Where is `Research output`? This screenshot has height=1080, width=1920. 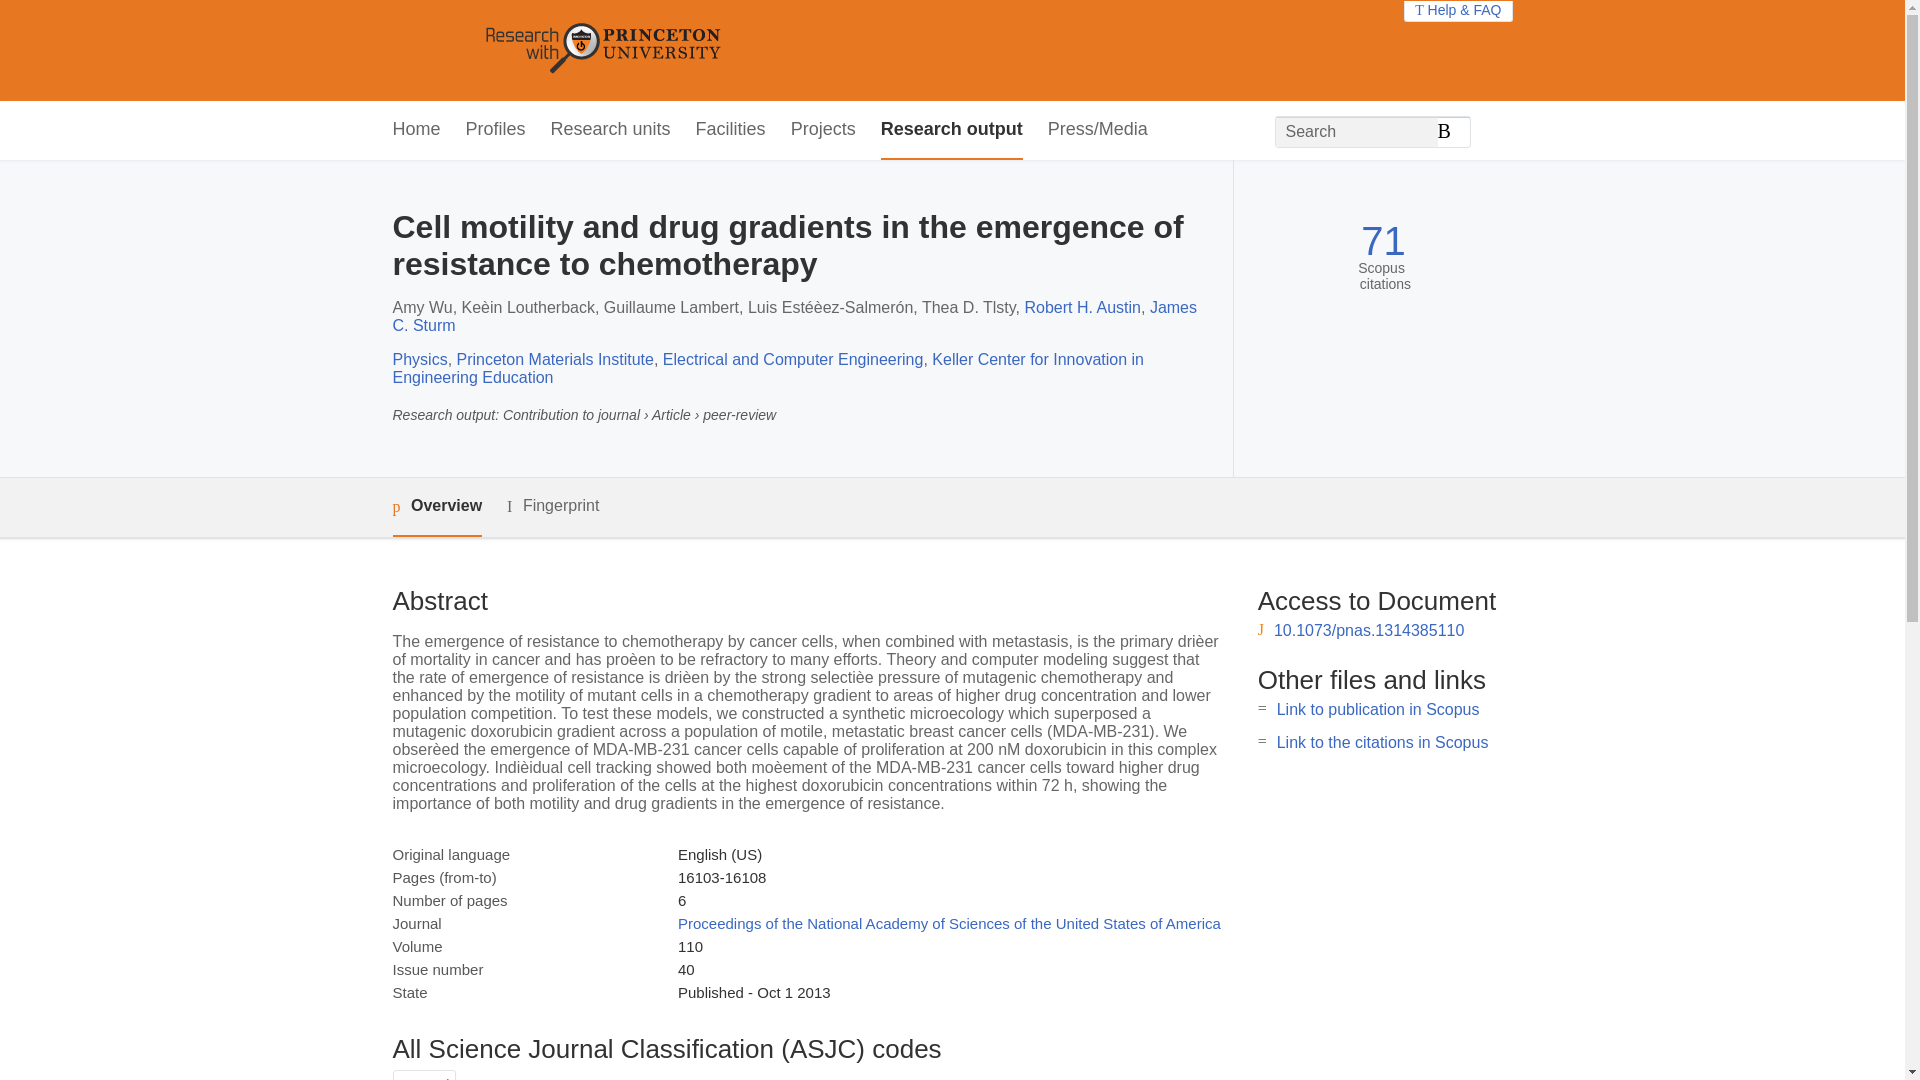 Research output is located at coordinates (952, 130).